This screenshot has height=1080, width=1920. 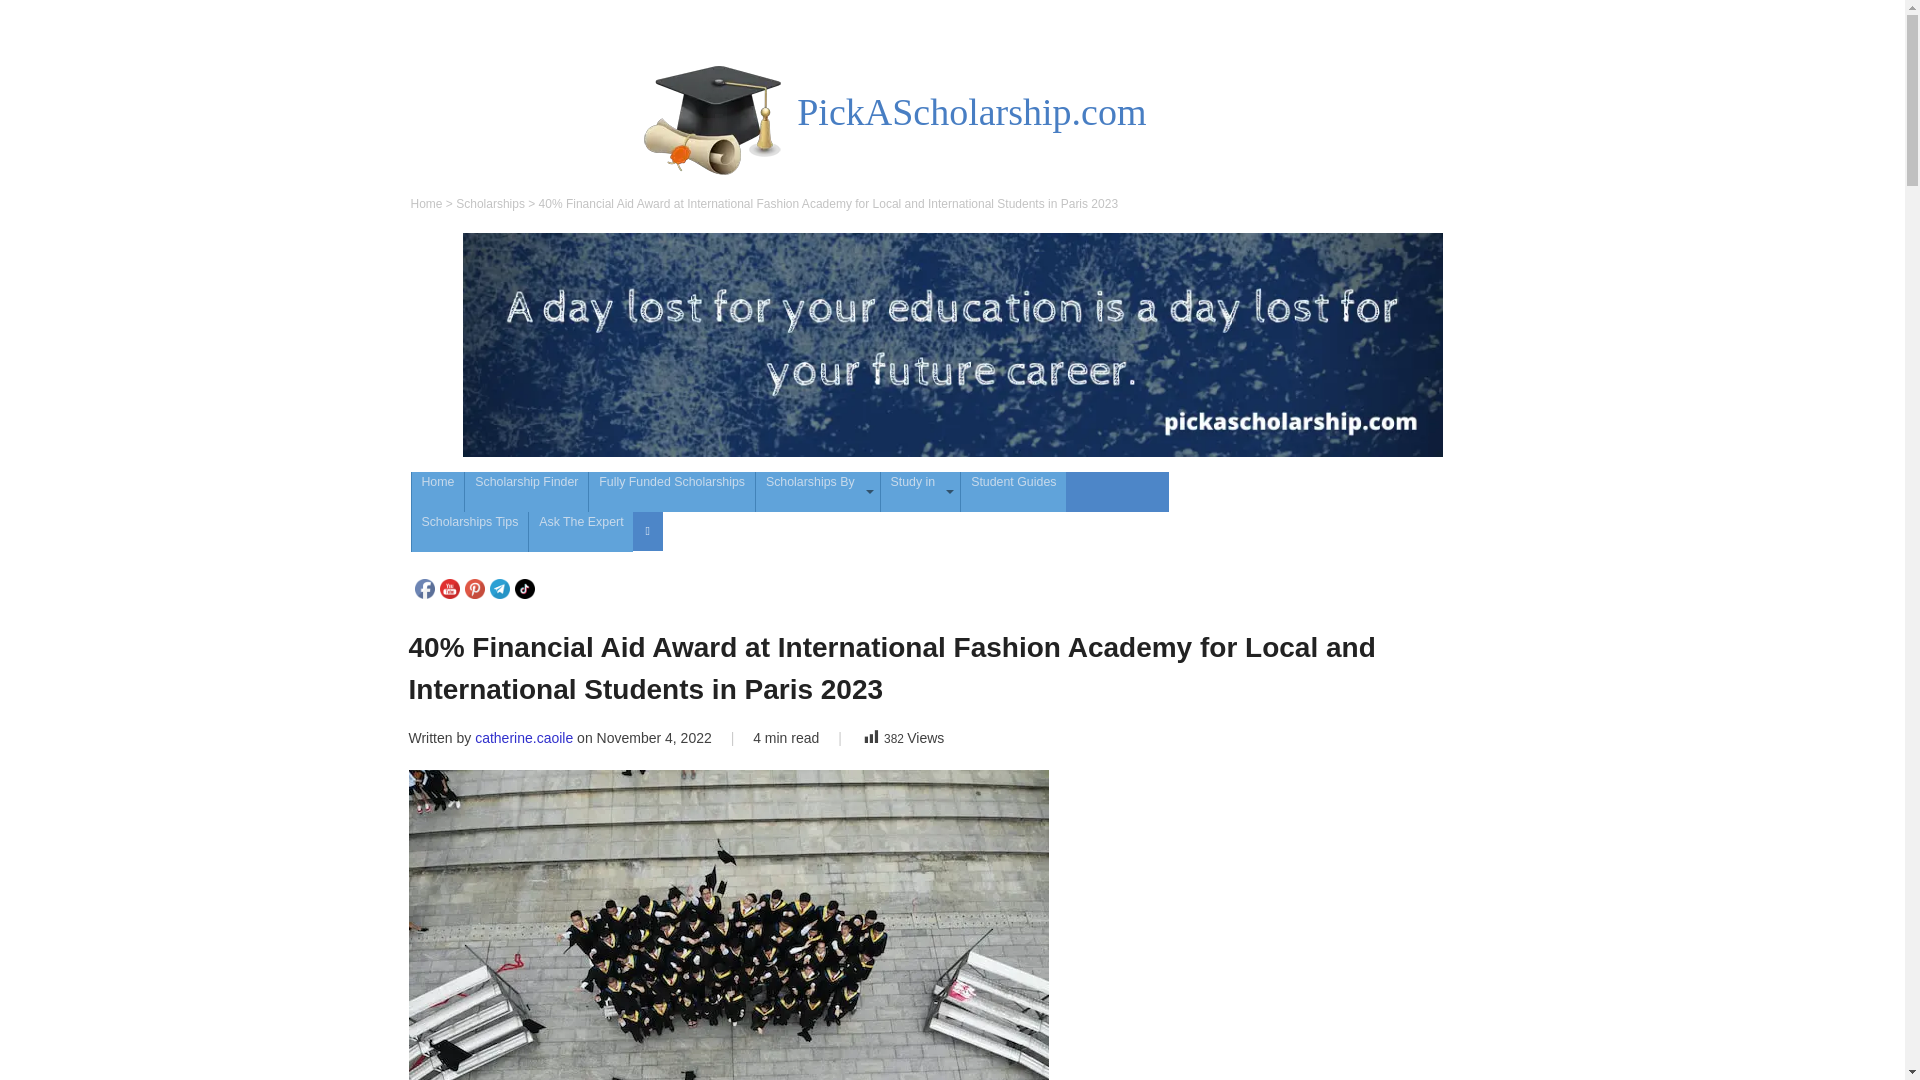 What do you see at coordinates (526, 491) in the screenshot?
I see `Scholarship Finder` at bounding box center [526, 491].